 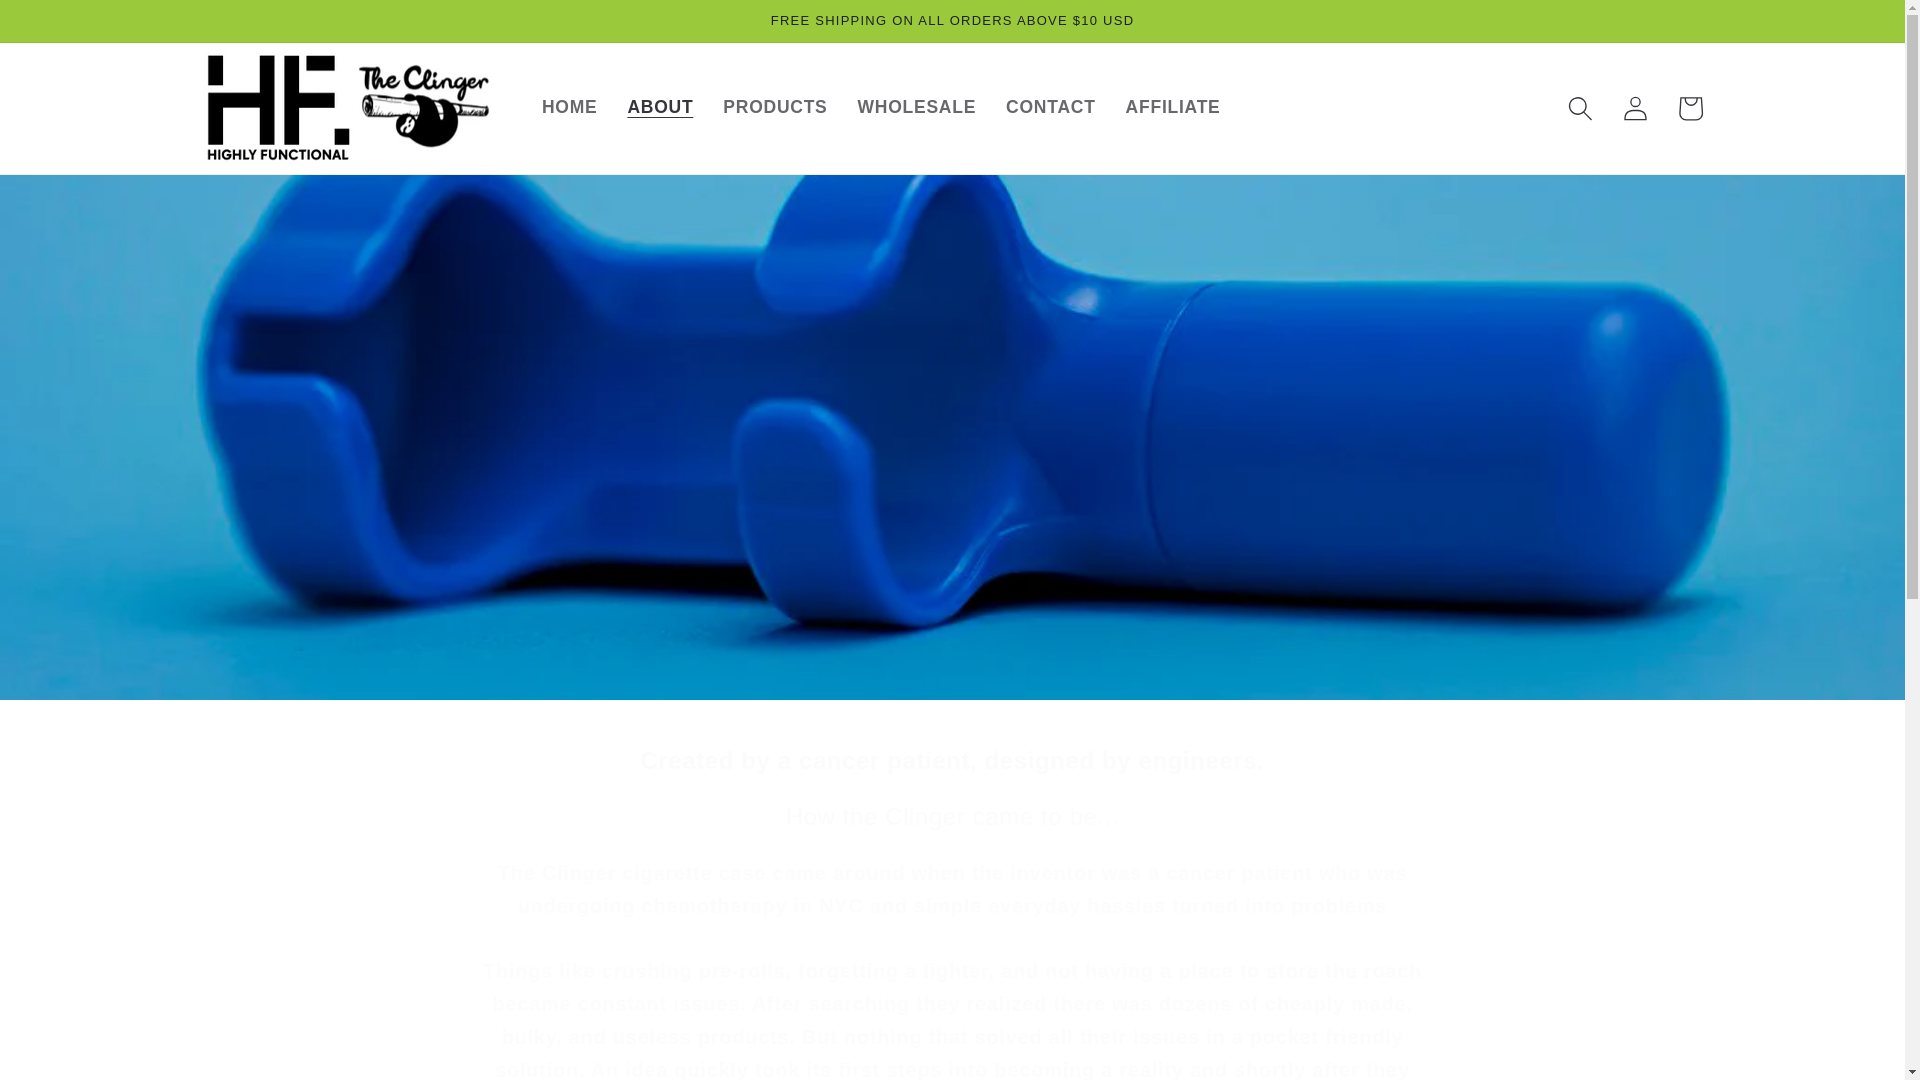 What do you see at coordinates (952, 760) in the screenshot?
I see `Created by a cancer patient, designed by engineers.` at bounding box center [952, 760].